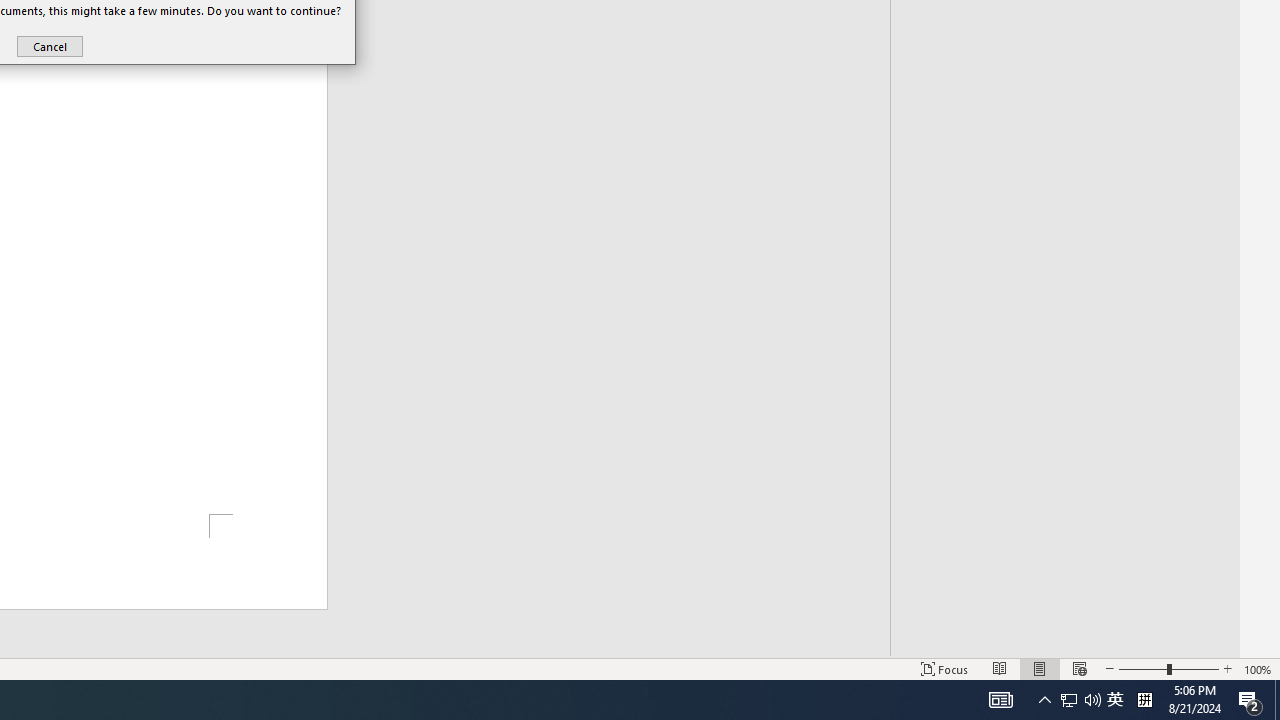  Describe the element at coordinates (1080, 700) in the screenshot. I see `Q2790: 100%` at that location.